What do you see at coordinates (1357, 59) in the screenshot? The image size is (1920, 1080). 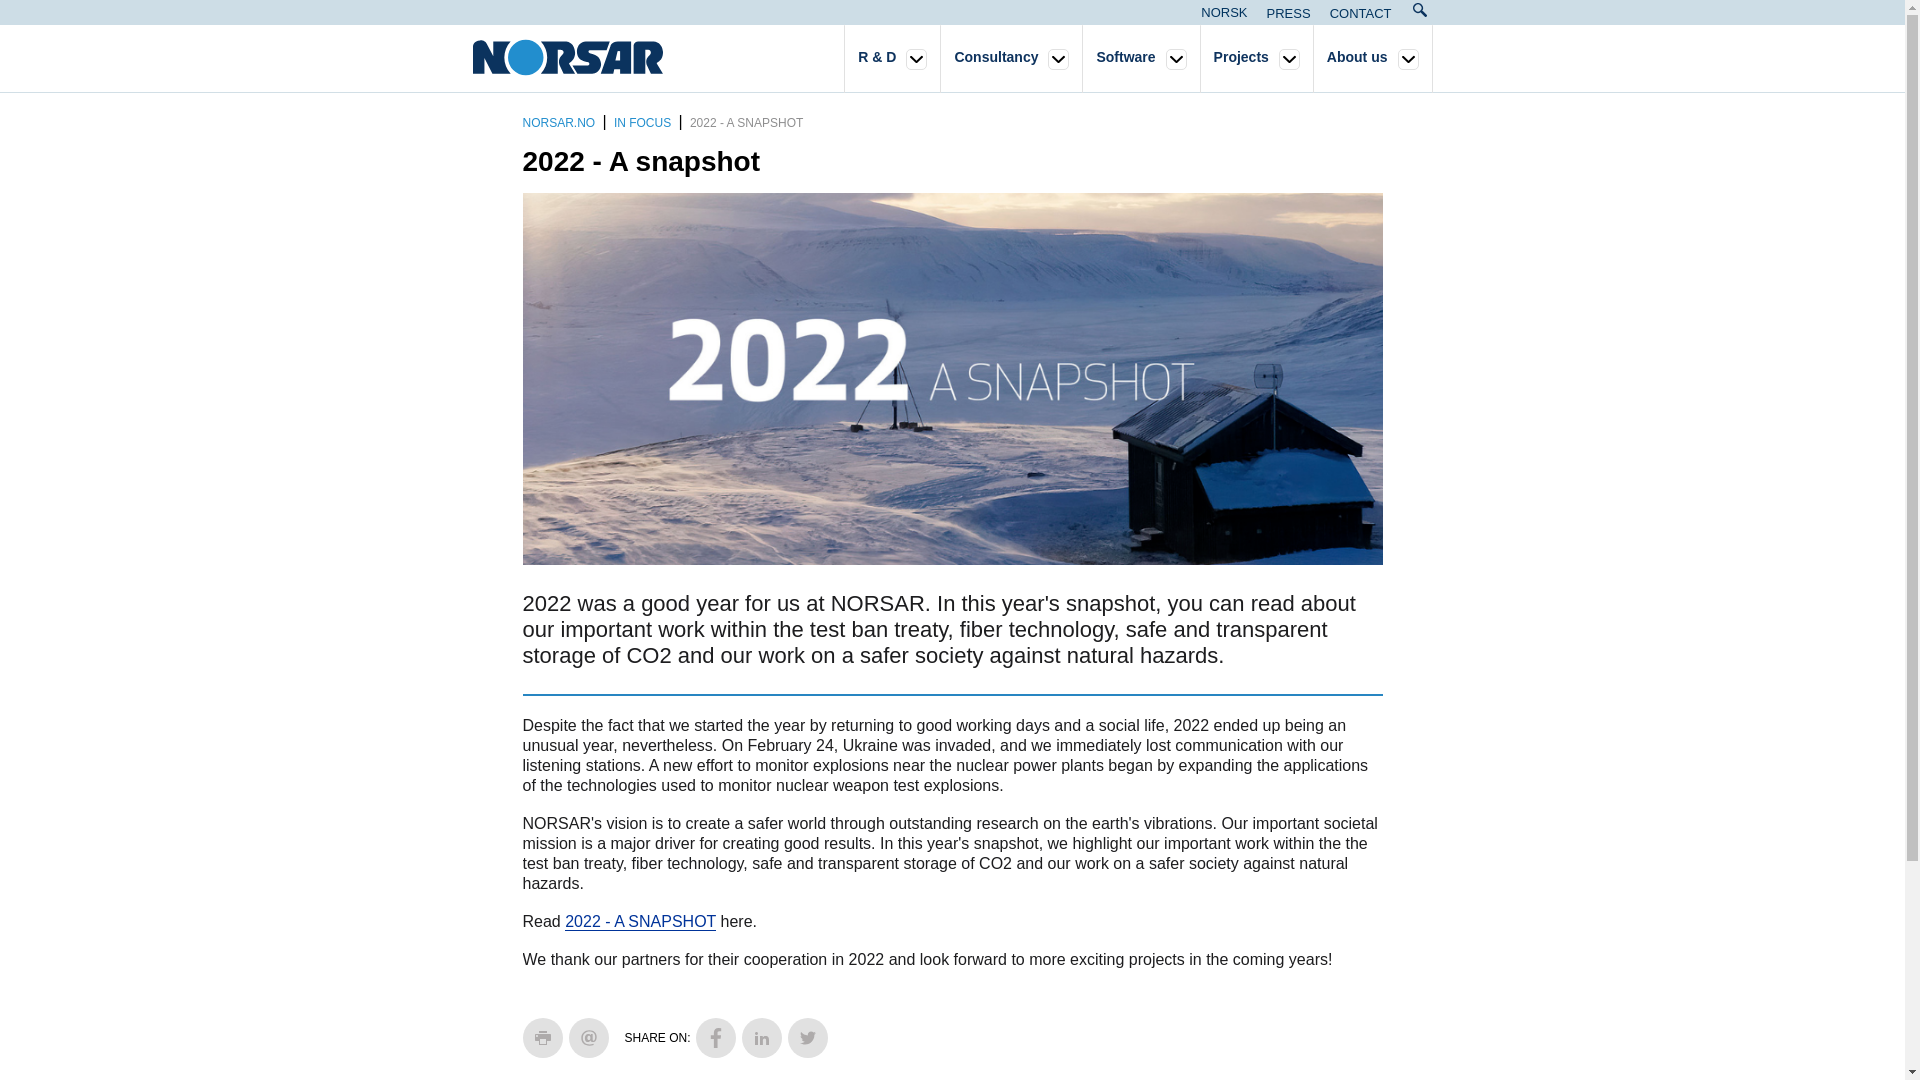 I see `About us` at bounding box center [1357, 59].